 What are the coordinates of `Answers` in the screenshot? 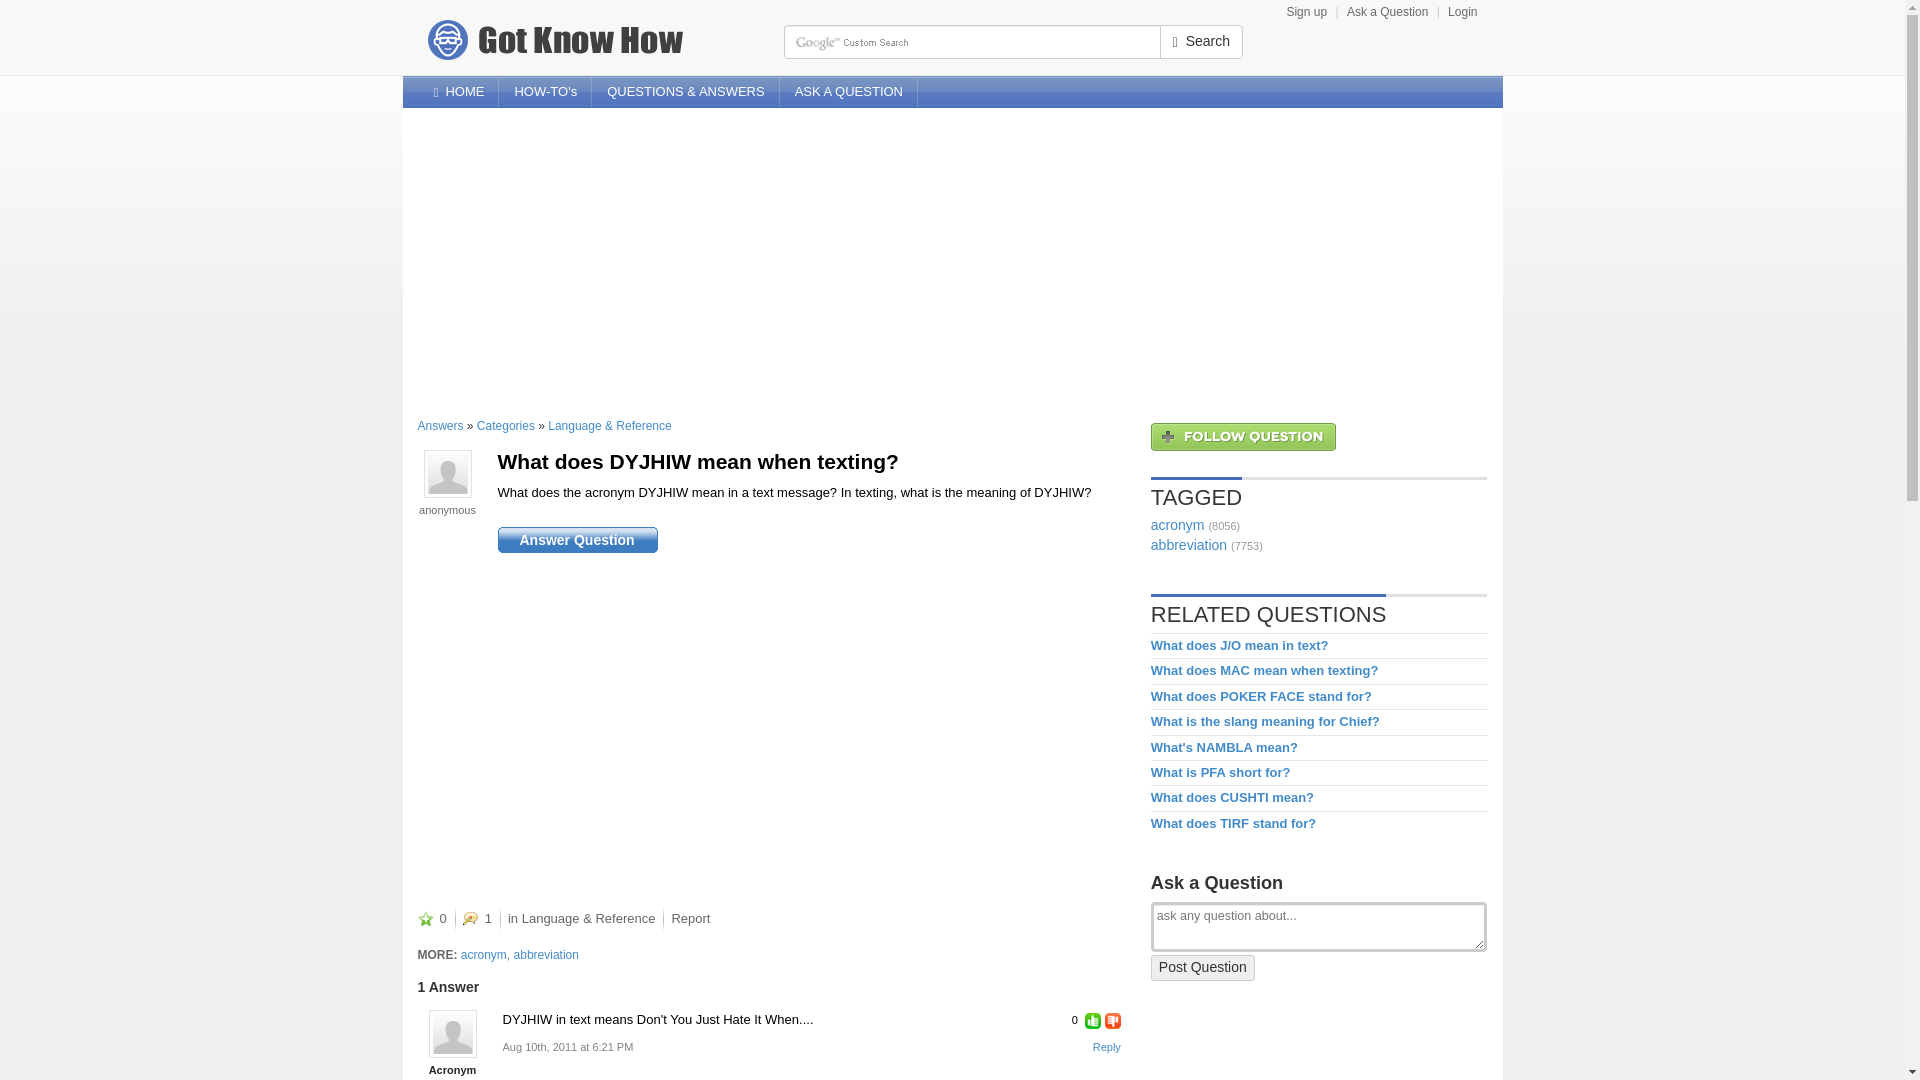 It's located at (476, 918).